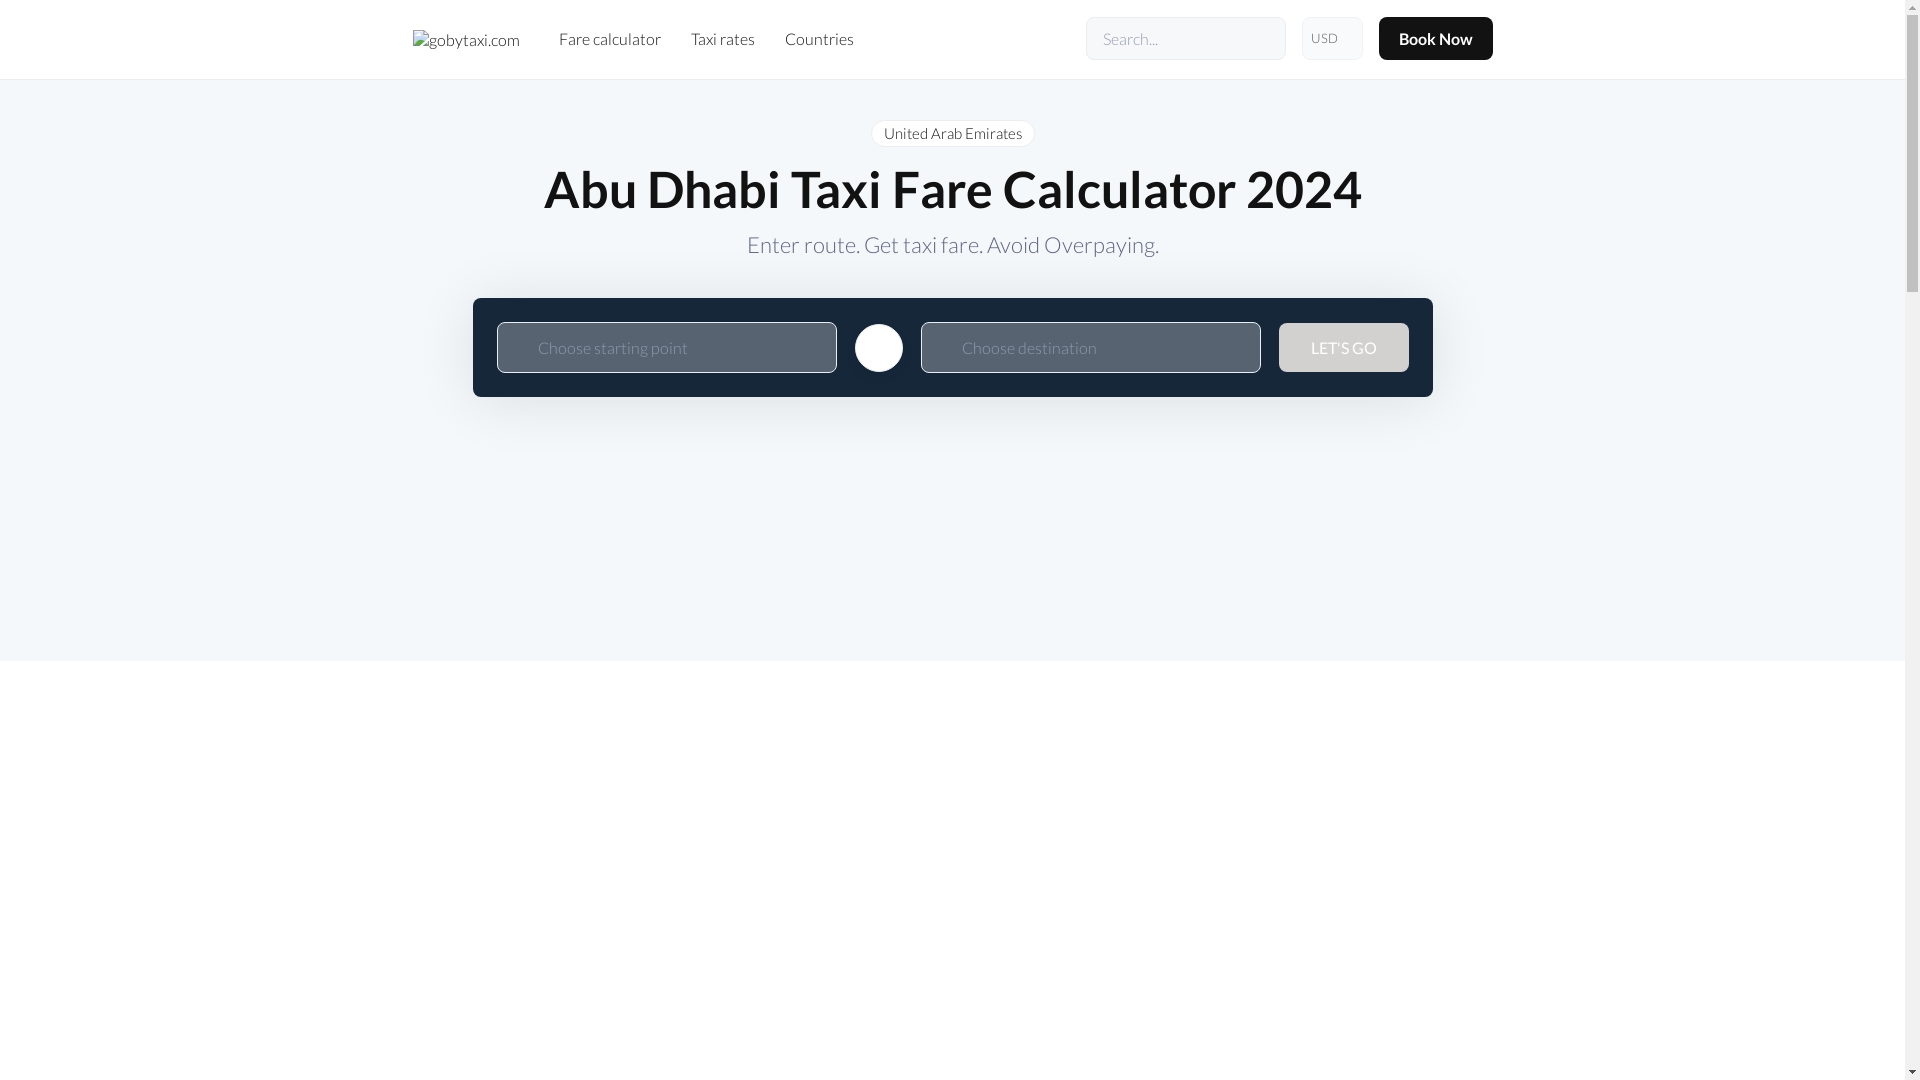  I want to click on Fare calculator, so click(609, 38).